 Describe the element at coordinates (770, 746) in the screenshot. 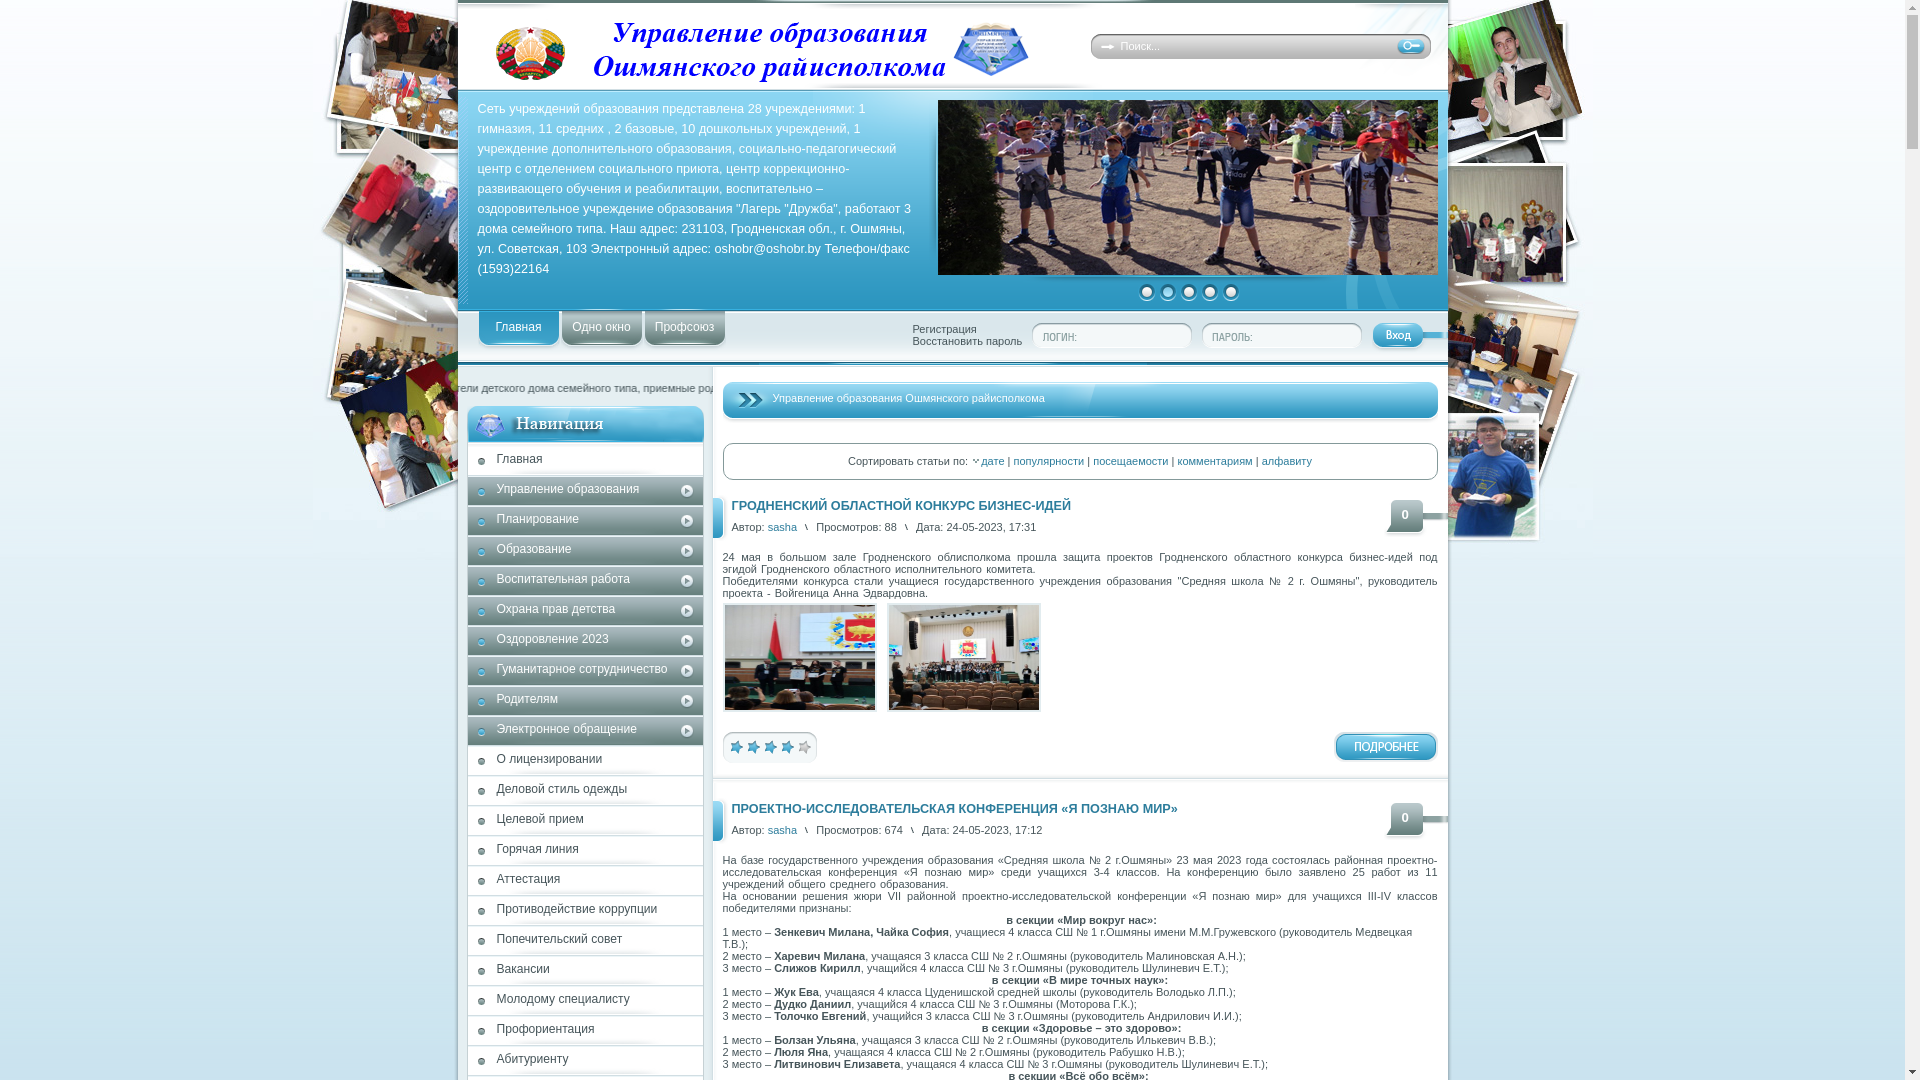

I see `3` at that location.